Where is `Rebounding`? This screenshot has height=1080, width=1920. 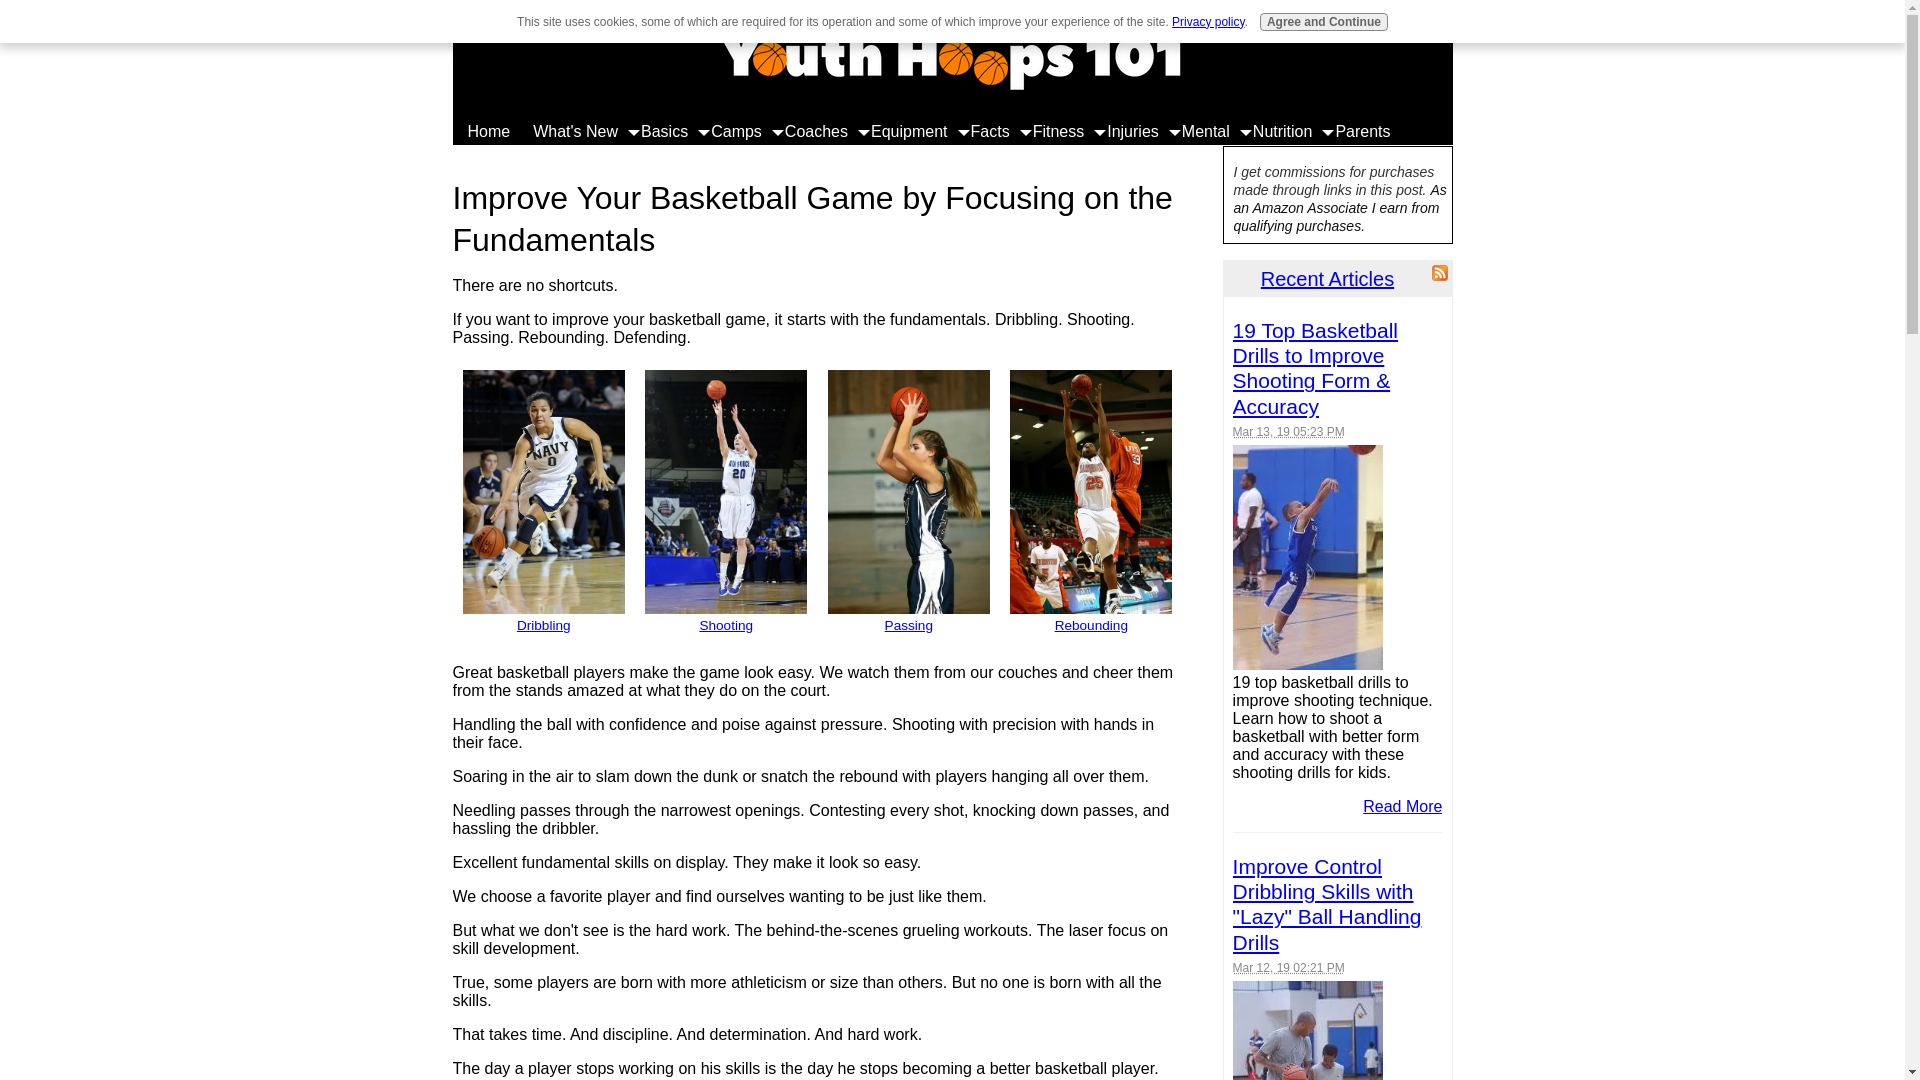 Rebounding is located at coordinates (1091, 616).